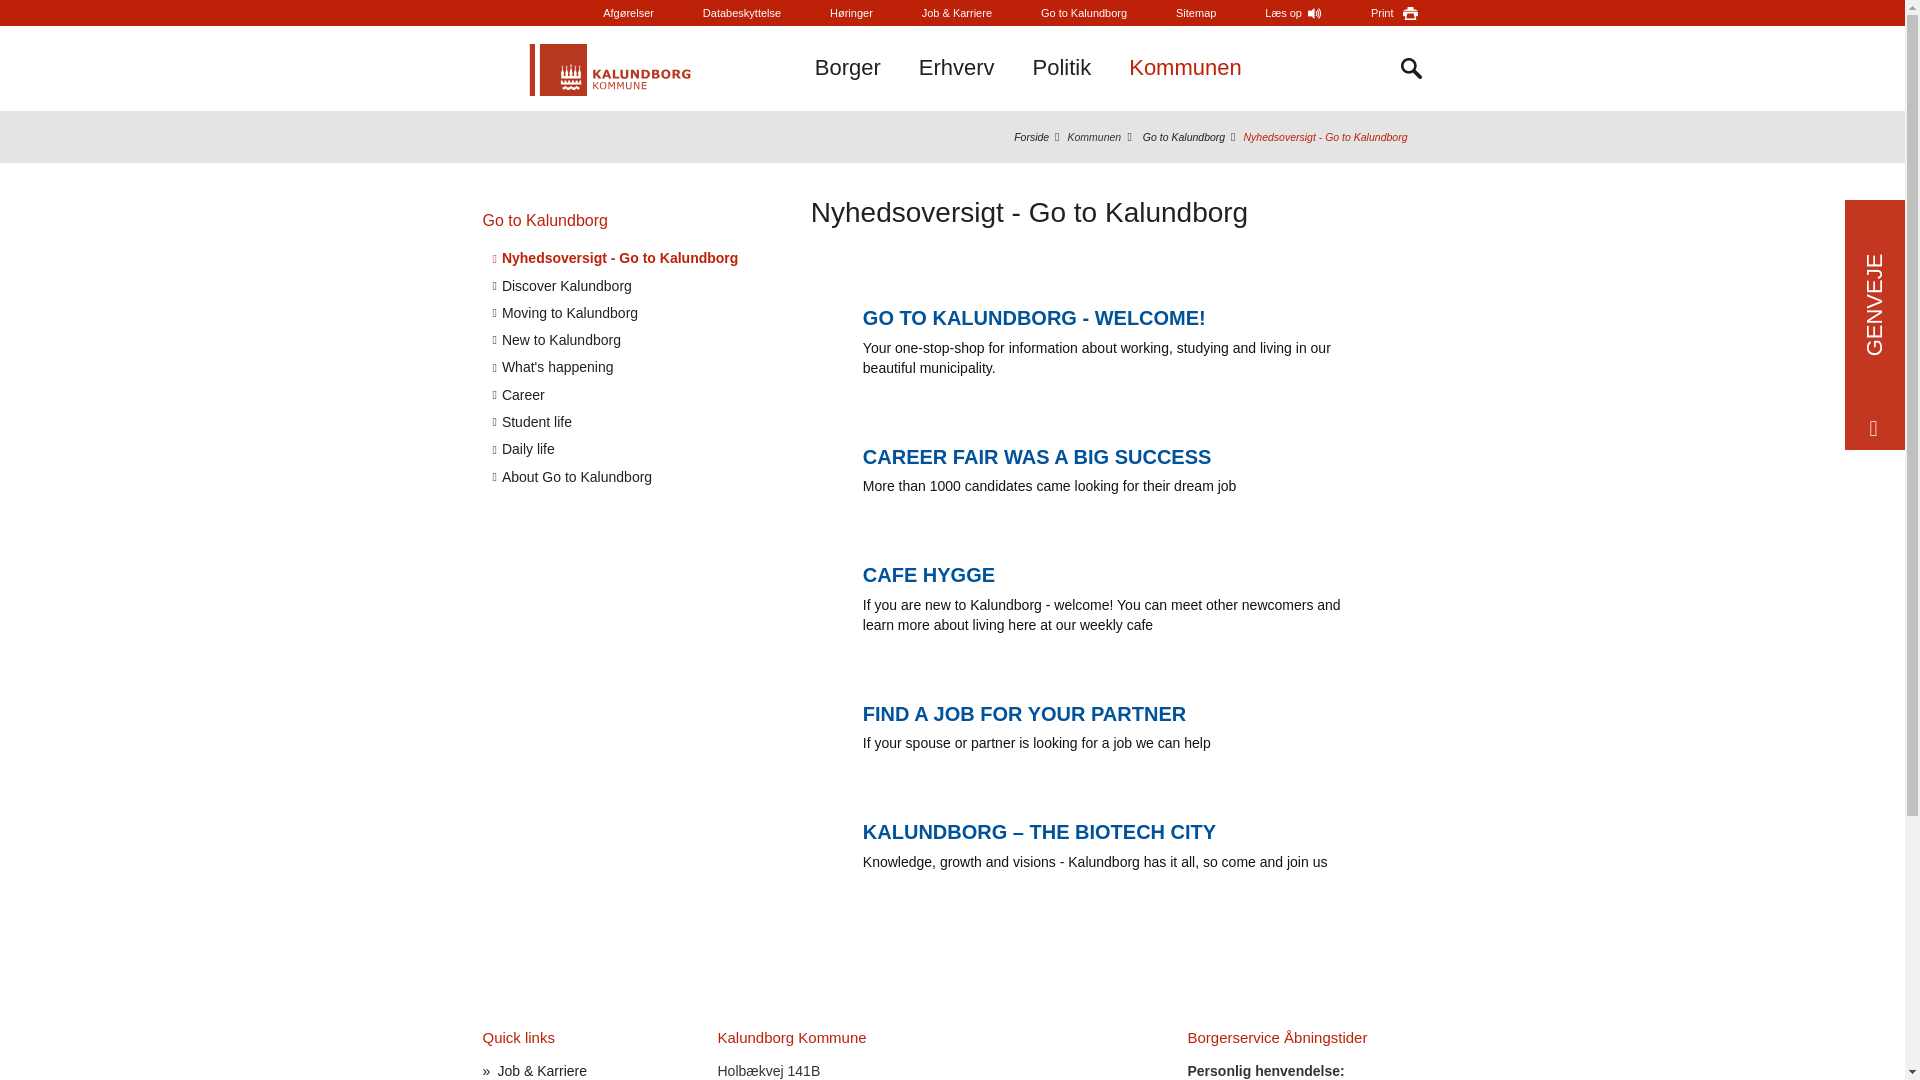  Describe the element at coordinates (1394, 12) in the screenshot. I see `Print` at that location.